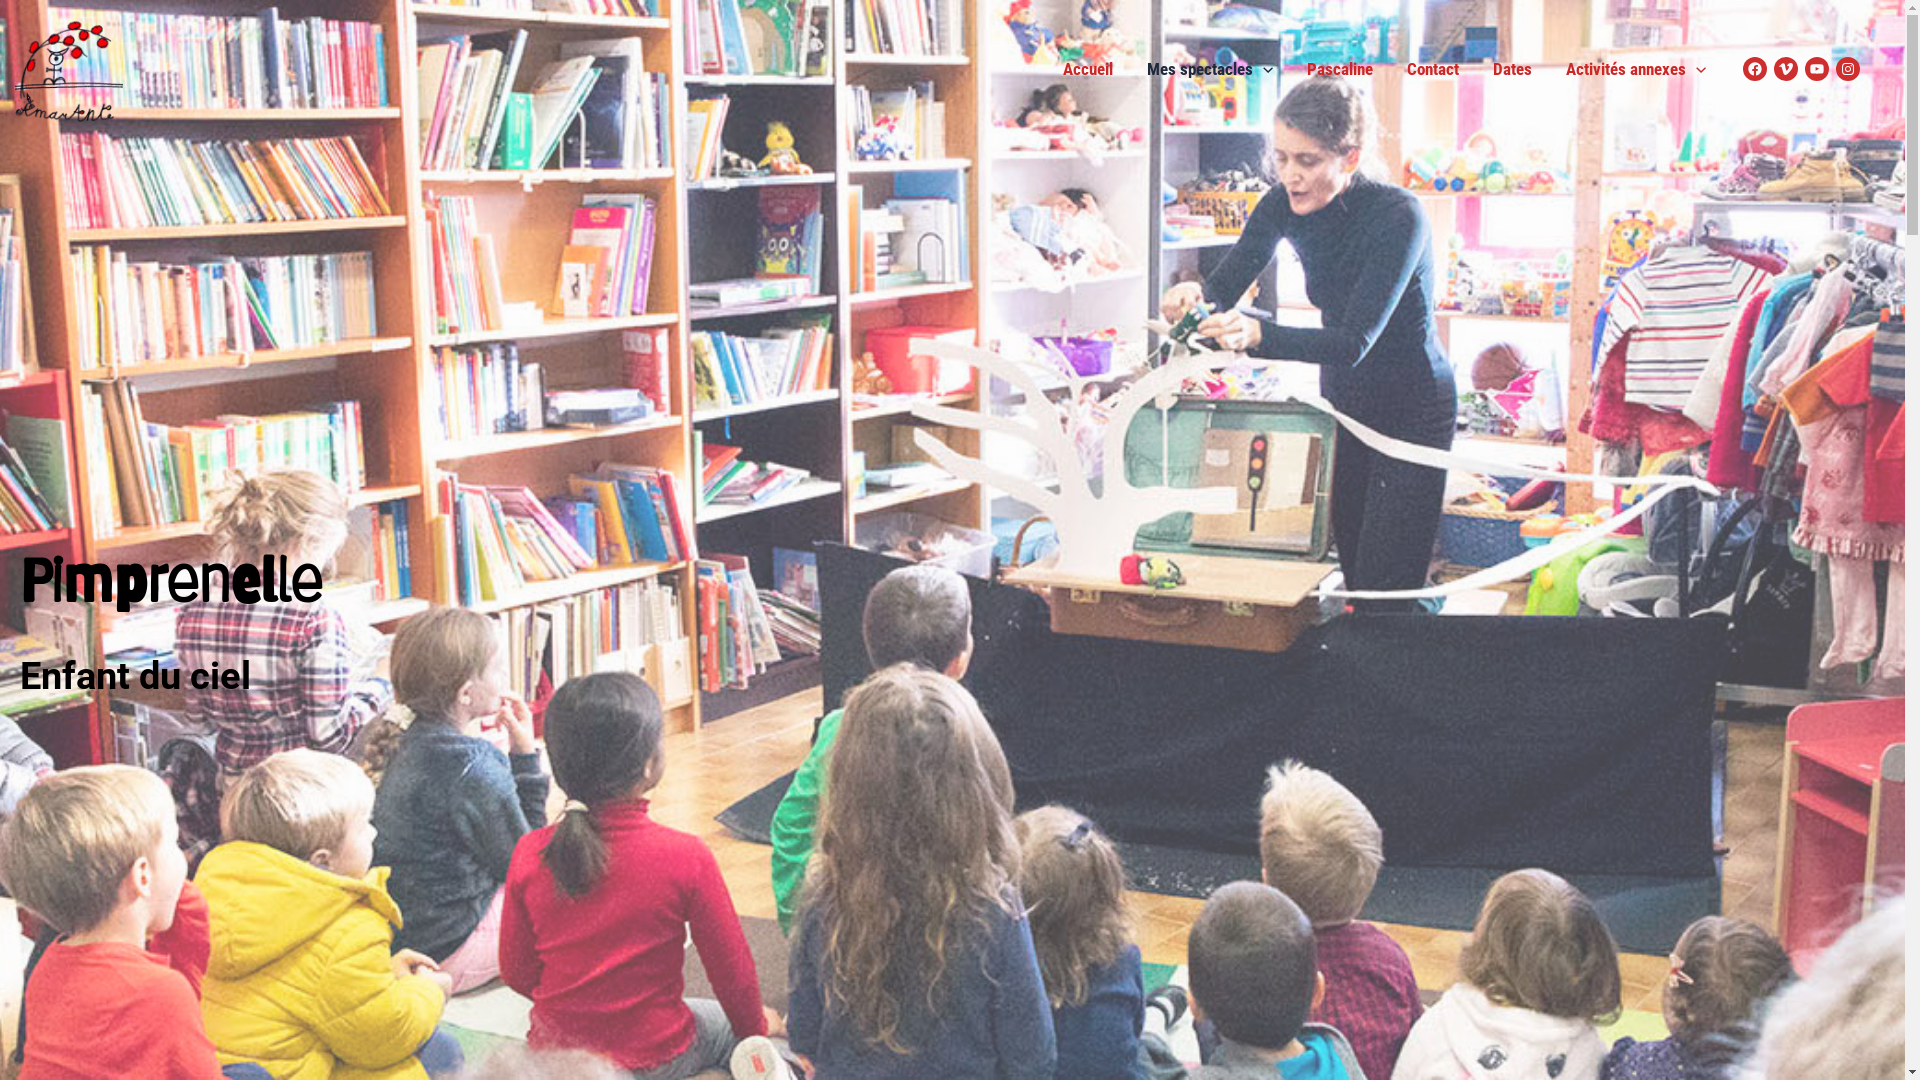  What do you see at coordinates (1210, 69) in the screenshot?
I see `Mes spectacles` at bounding box center [1210, 69].